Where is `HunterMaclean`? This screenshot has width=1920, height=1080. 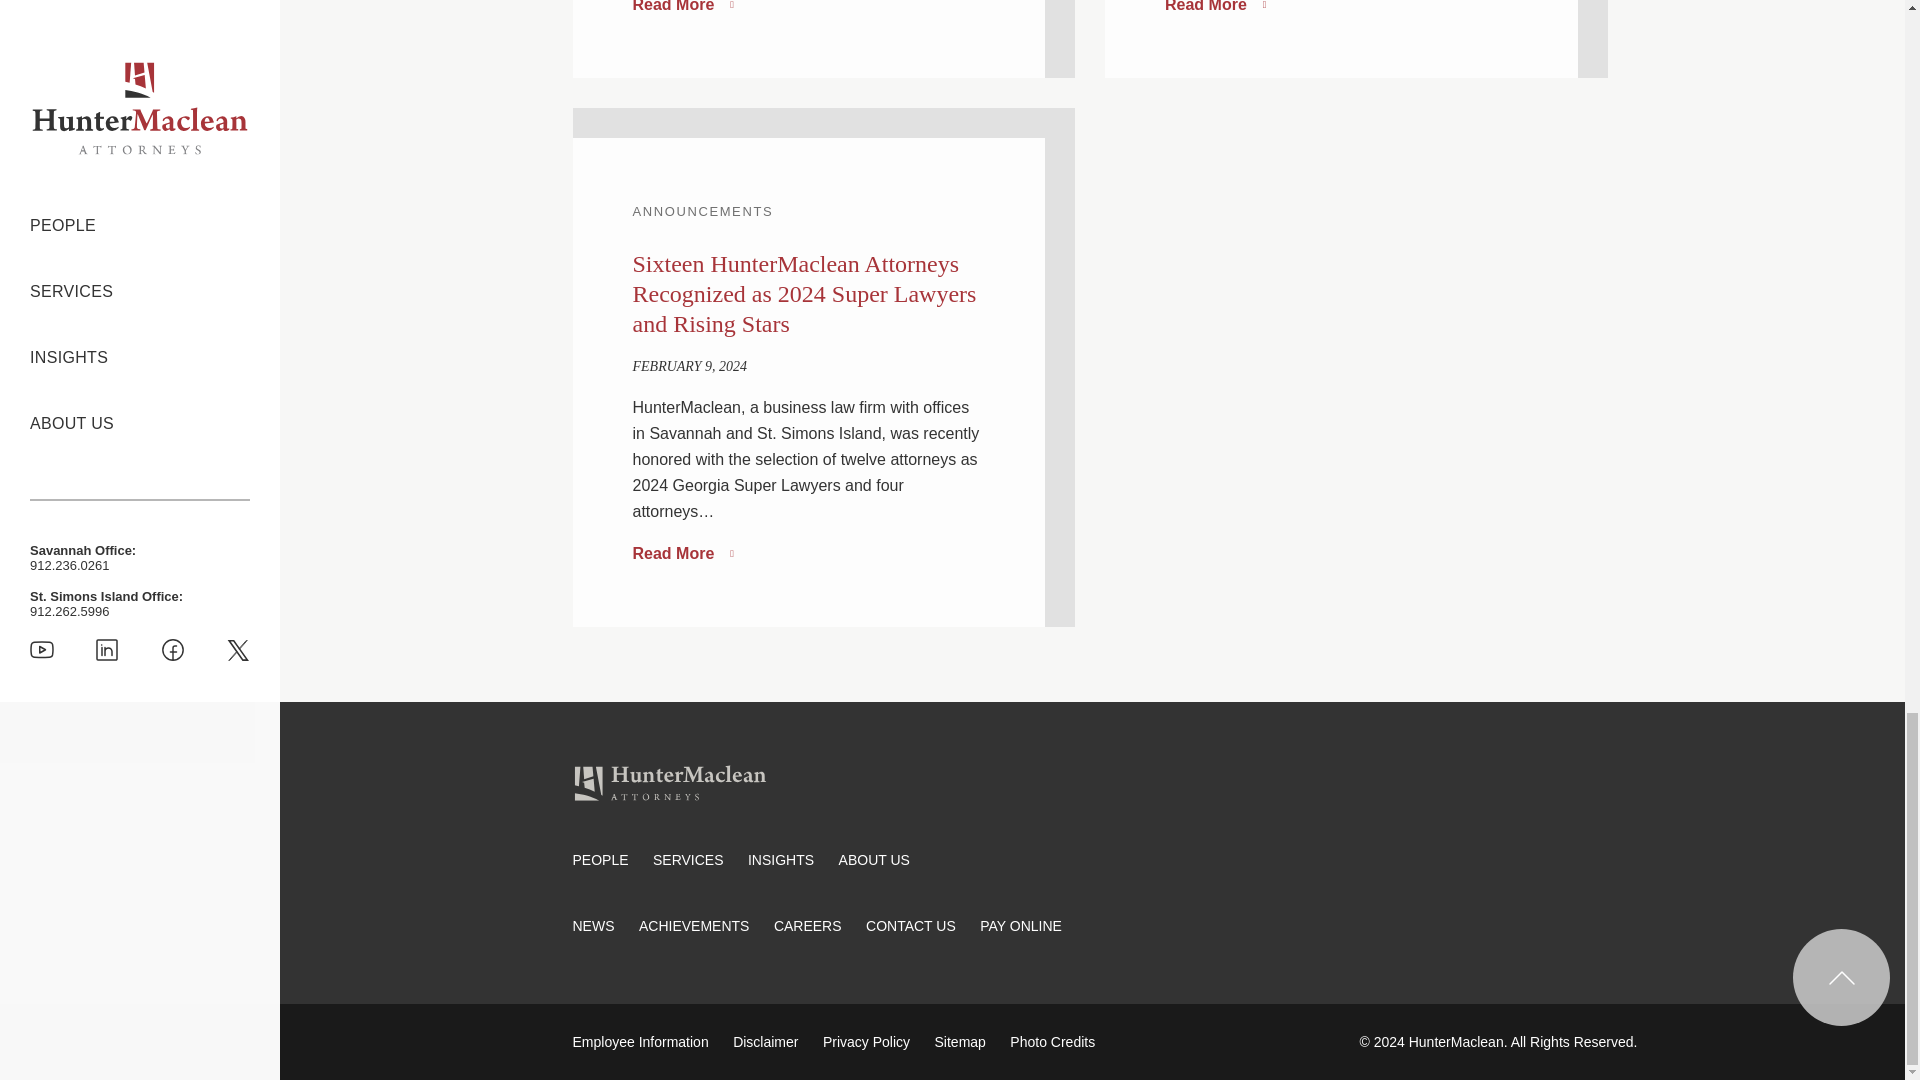 HunterMaclean is located at coordinates (669, 782).